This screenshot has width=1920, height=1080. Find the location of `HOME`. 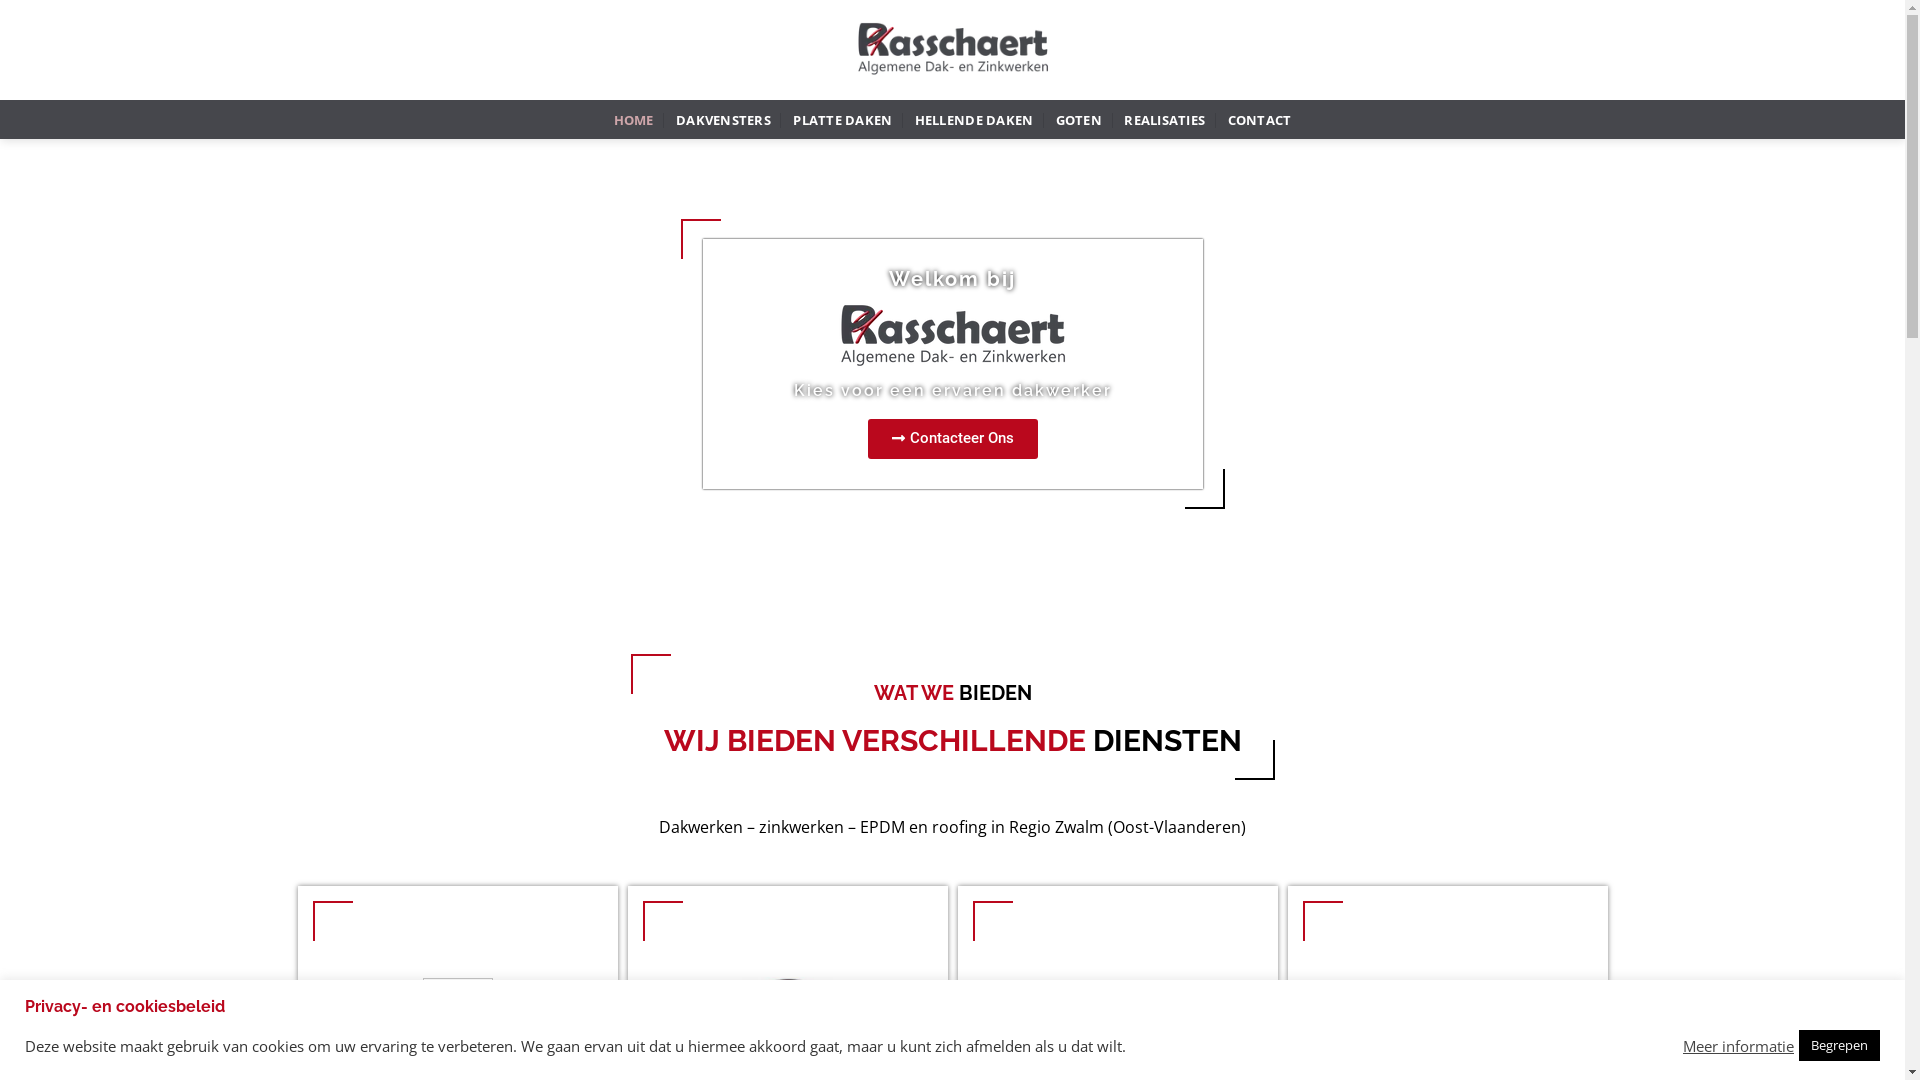

HOME is located at coordinates (634, 120).